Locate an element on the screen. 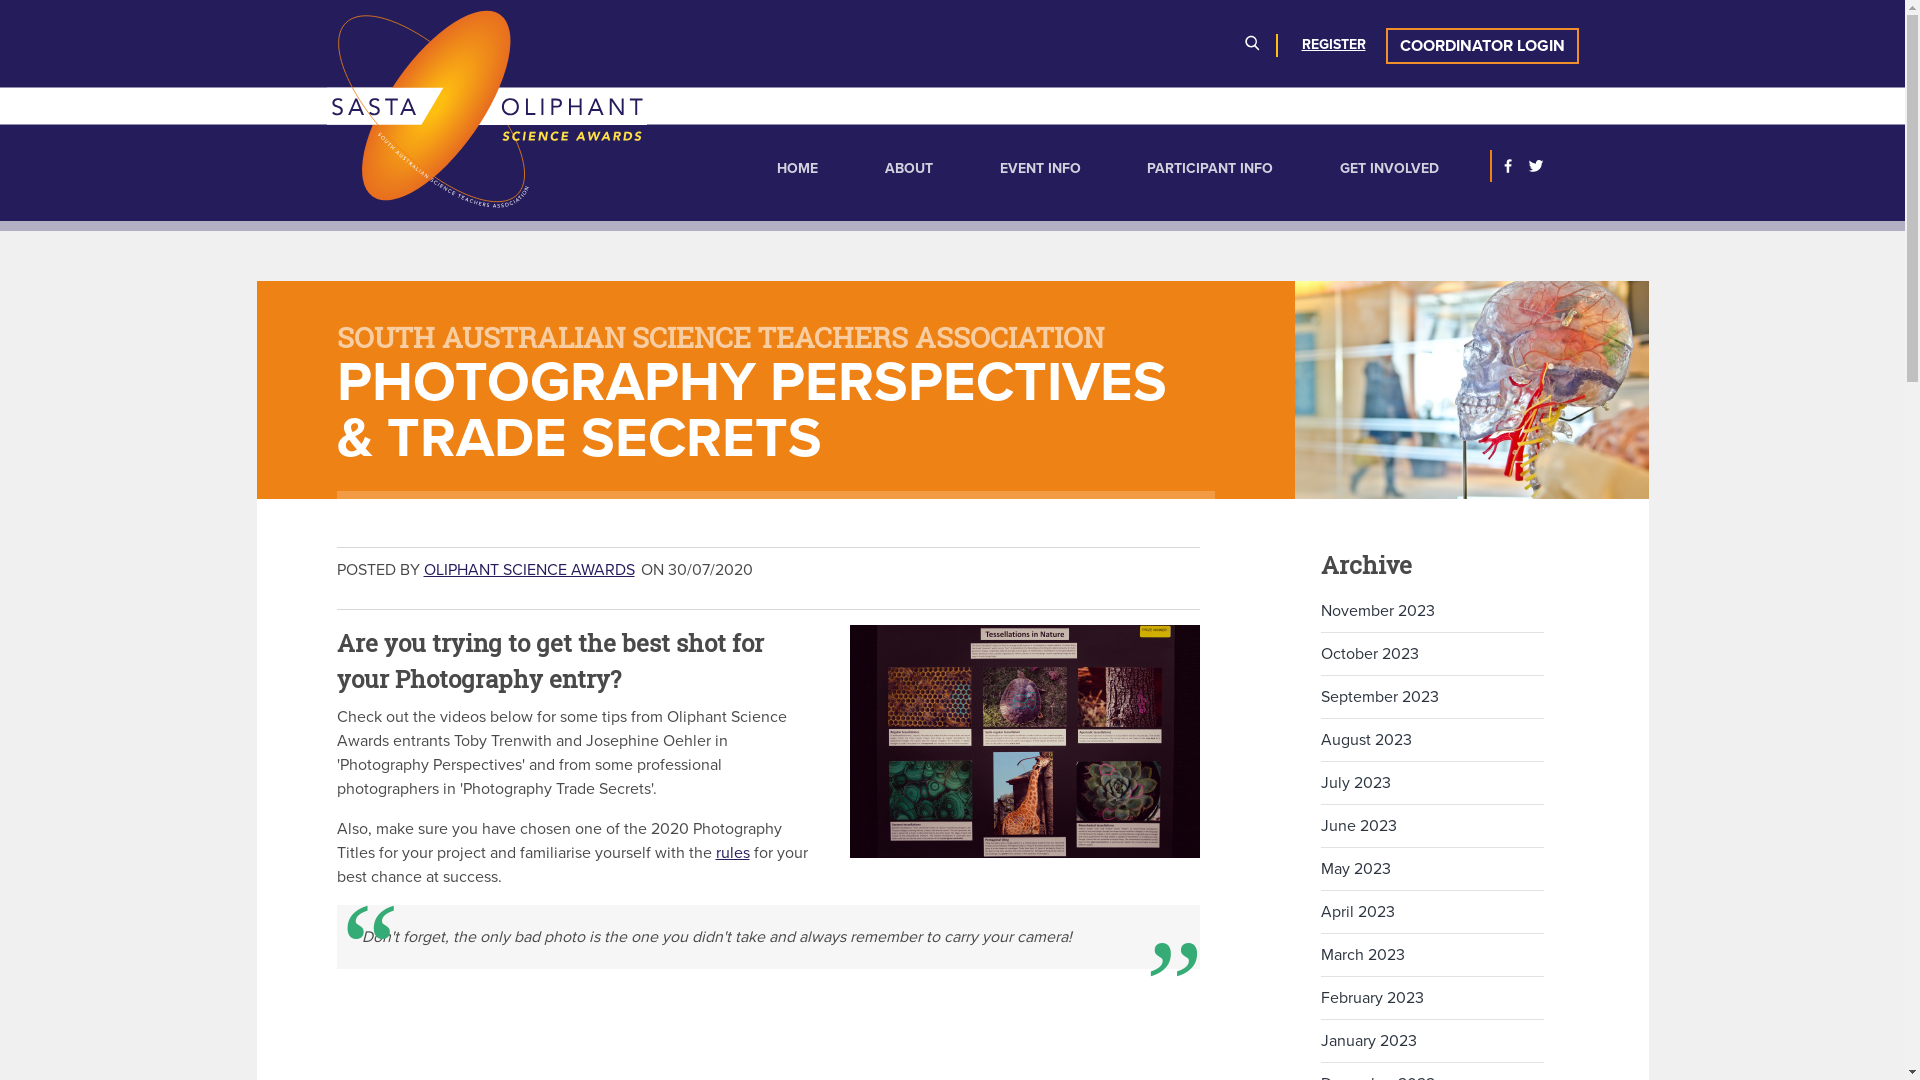  EVENT INFO is located at coordinates (1040, 168).